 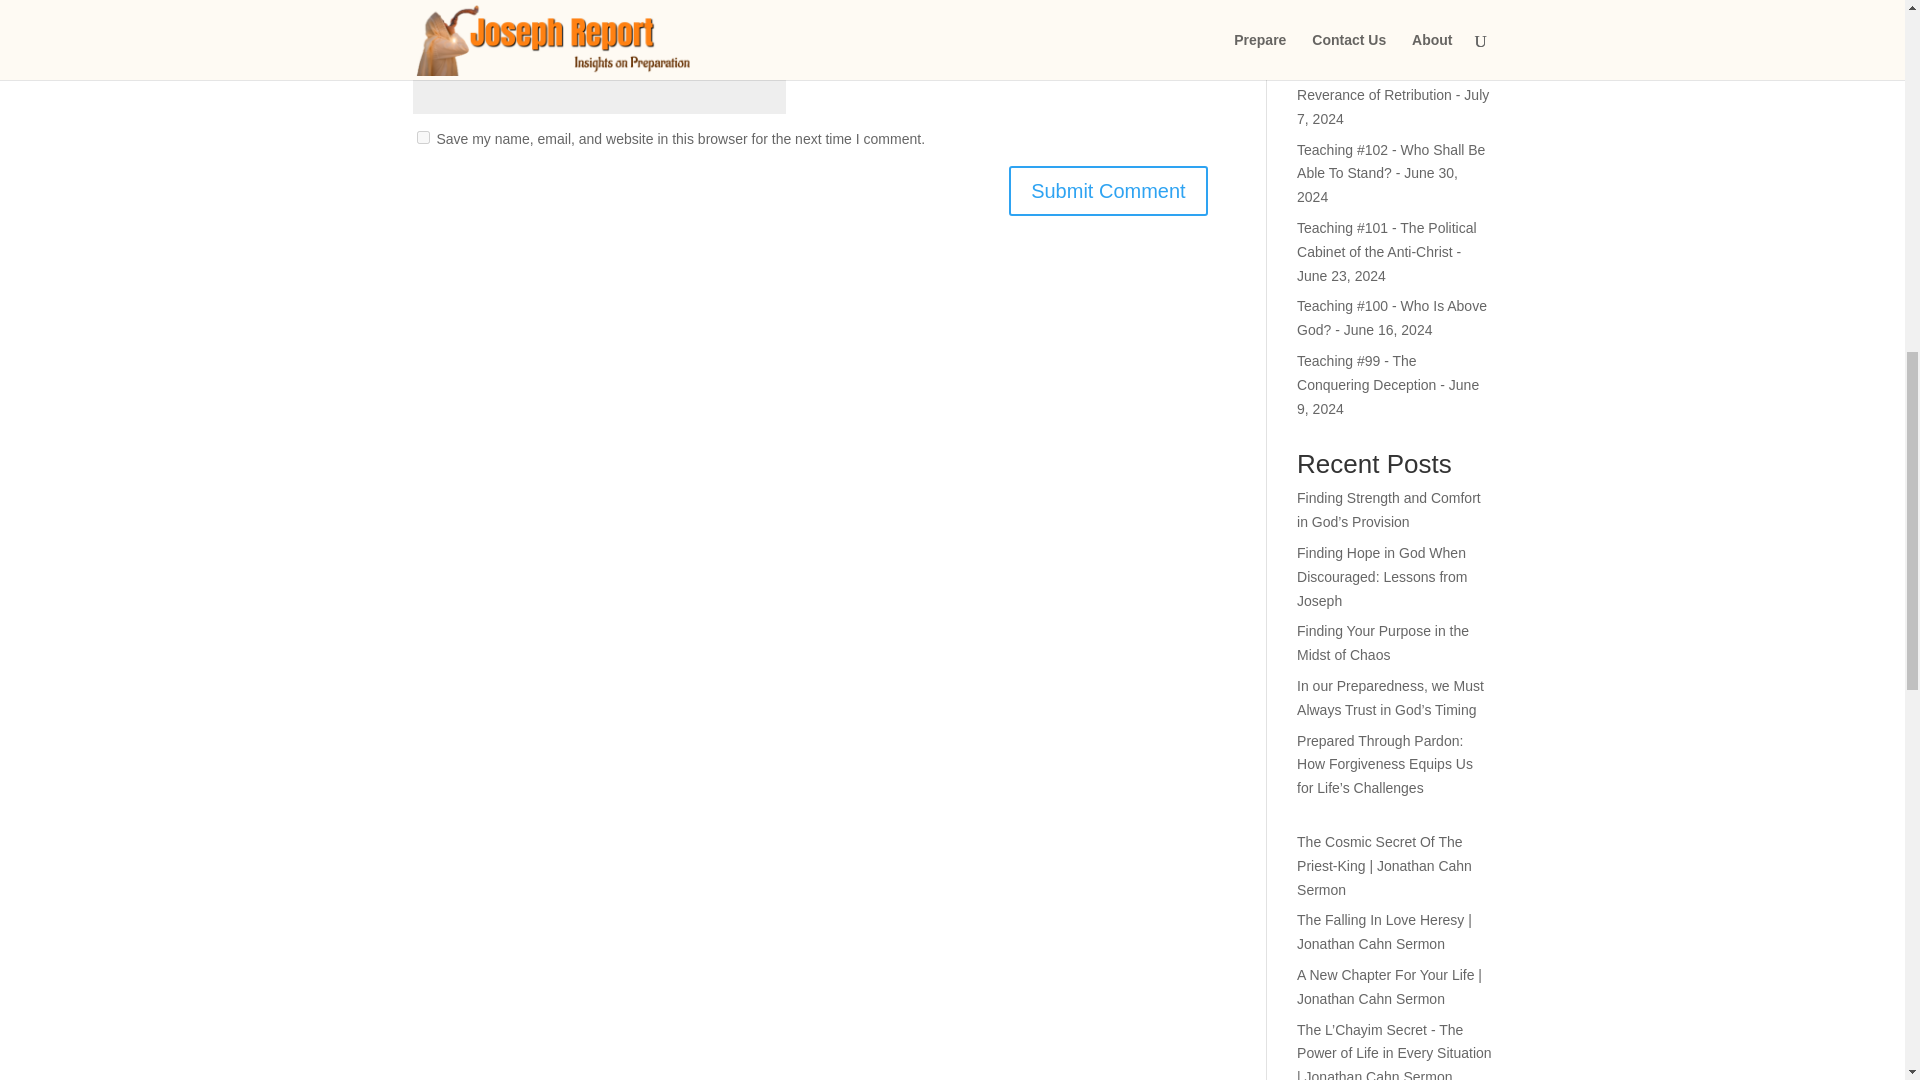 What do you see at coordinates (1108, 191) in the screenshot?
I see `Submit Comment` at bounding box center [1108, 191].